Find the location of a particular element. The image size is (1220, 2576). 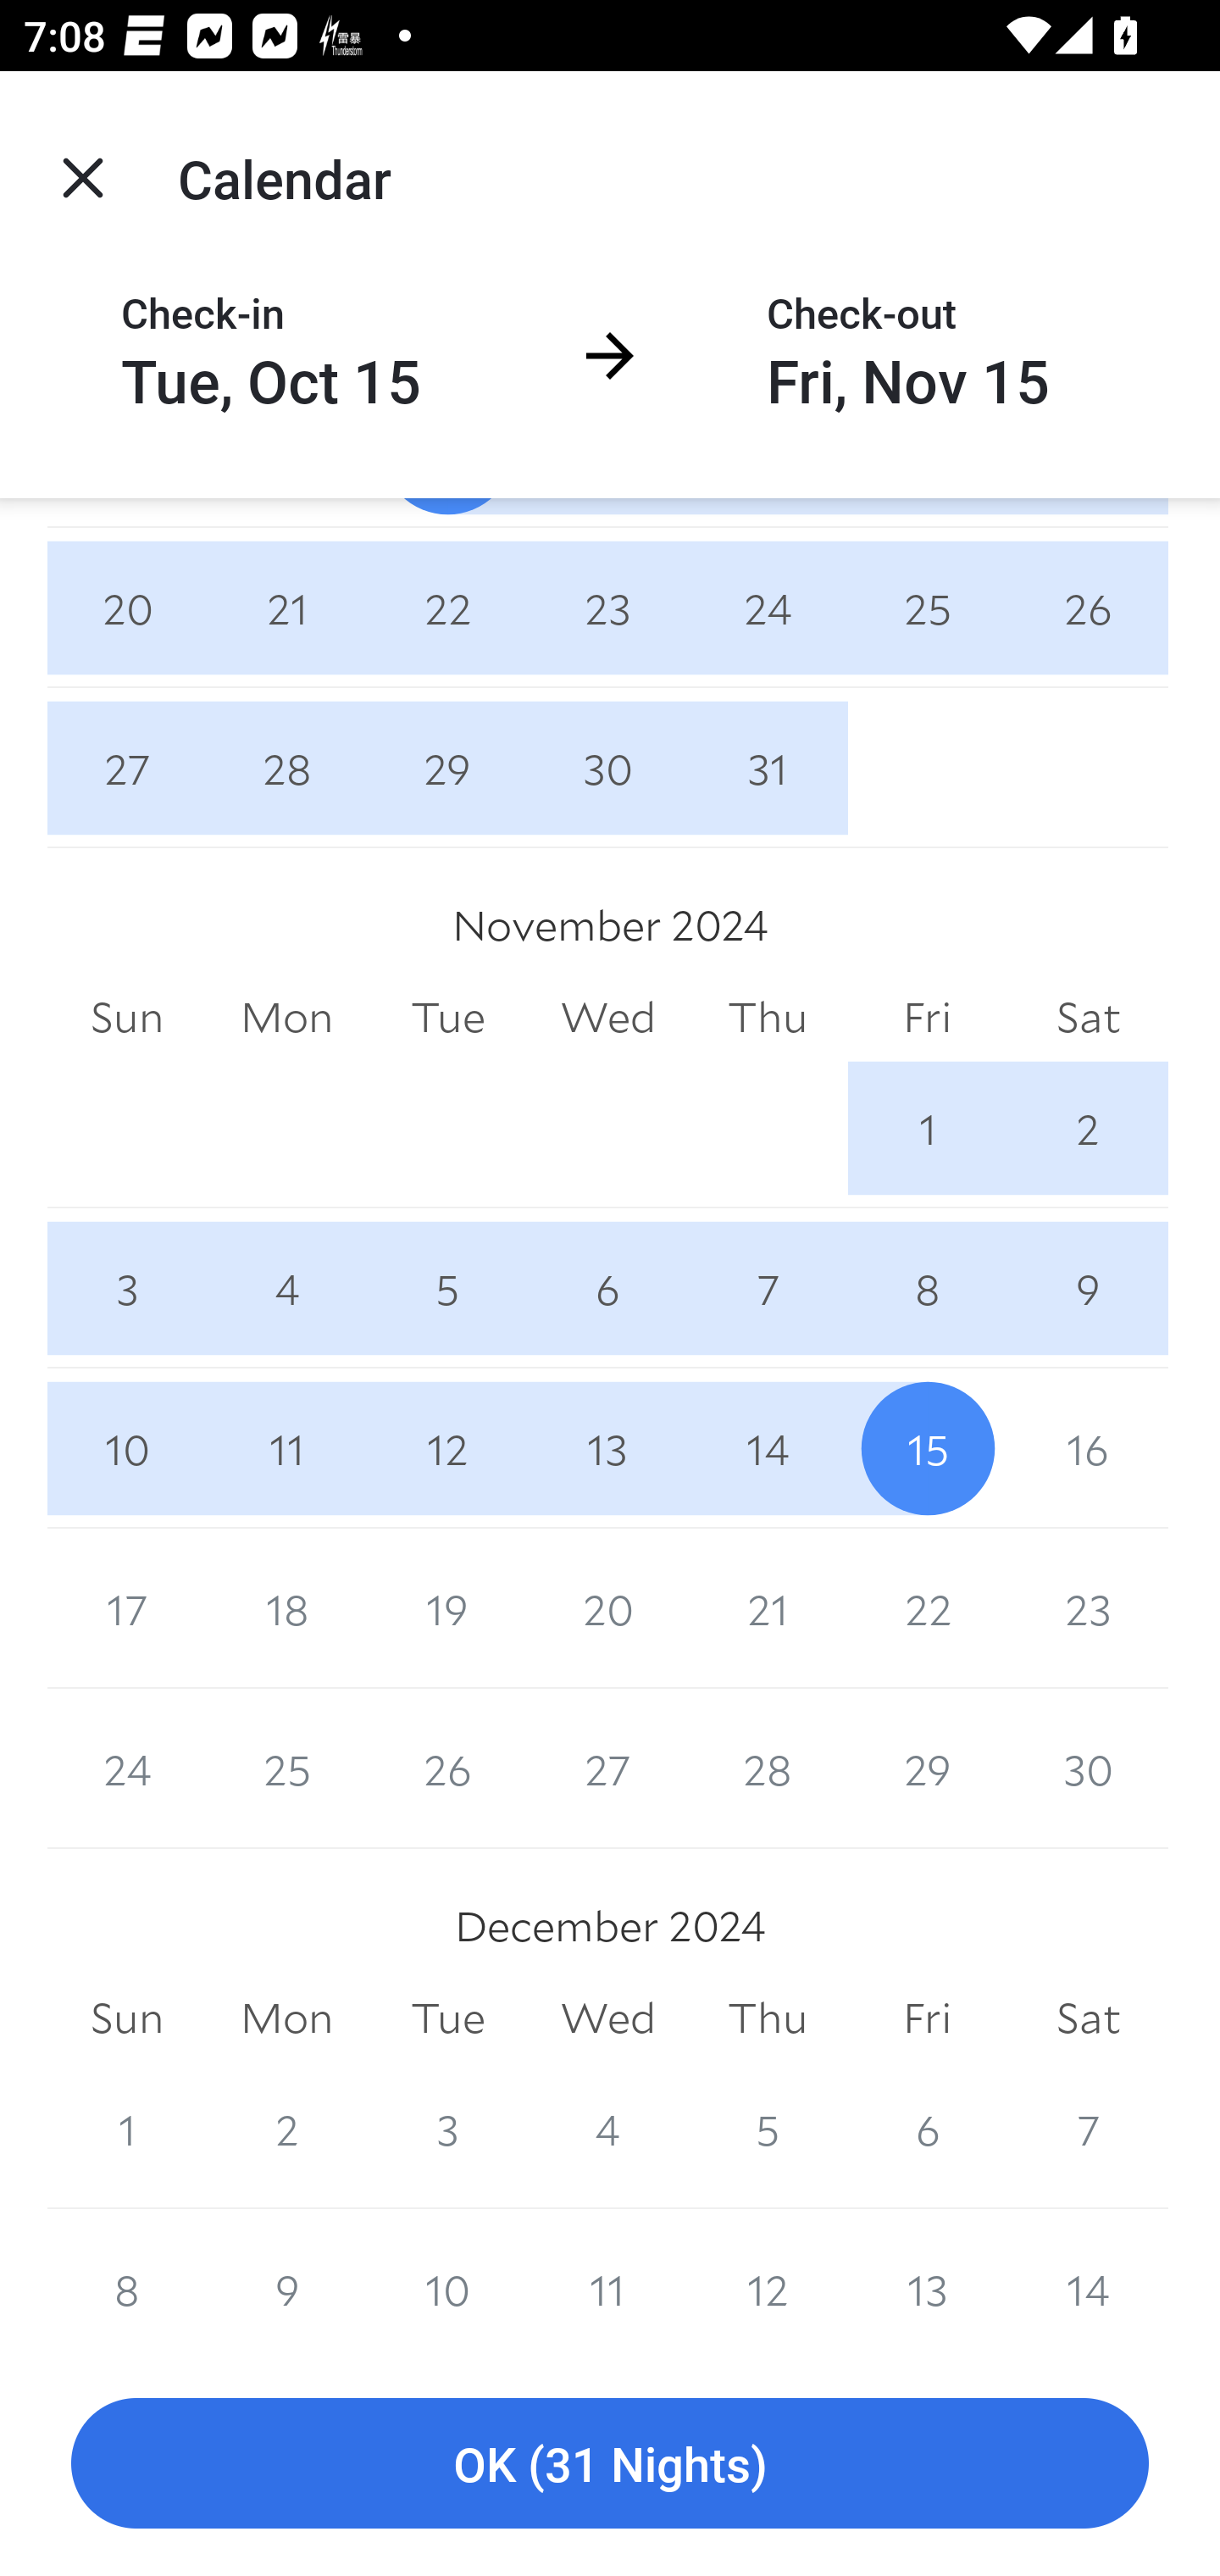

20 20 November 2024 is located at coordinates (608, 1608).